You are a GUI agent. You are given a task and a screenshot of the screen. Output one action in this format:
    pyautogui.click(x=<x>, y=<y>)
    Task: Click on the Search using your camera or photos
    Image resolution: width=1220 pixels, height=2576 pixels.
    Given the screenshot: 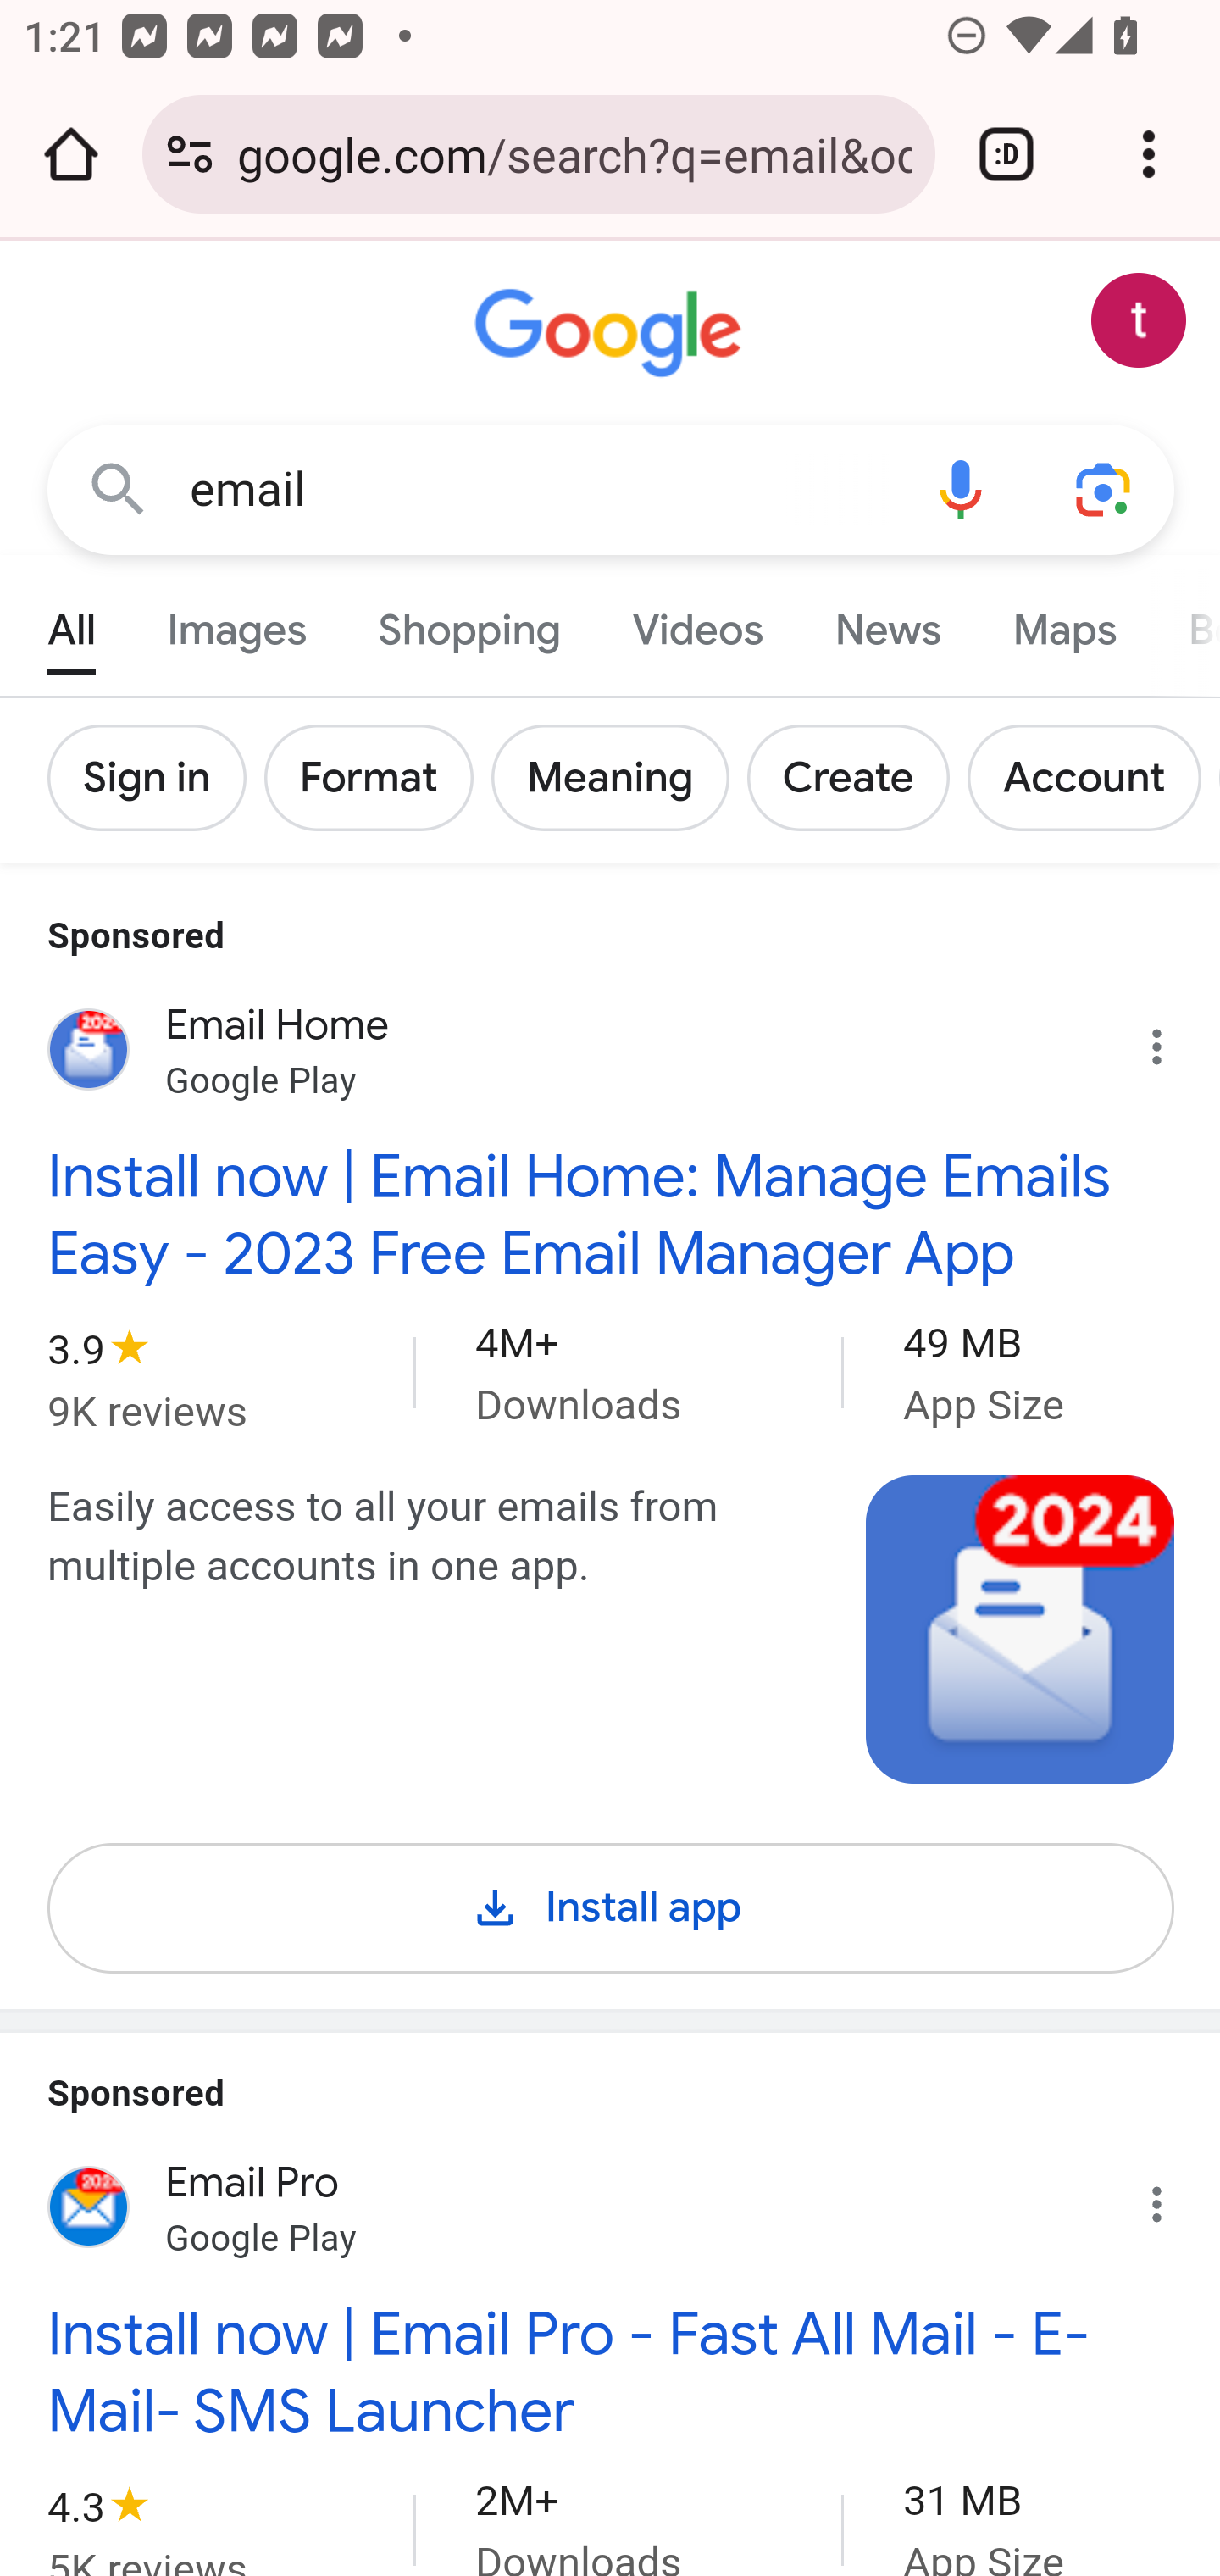 What is the action you would take?
    pyautogui.click(x=1105, y=488)
    